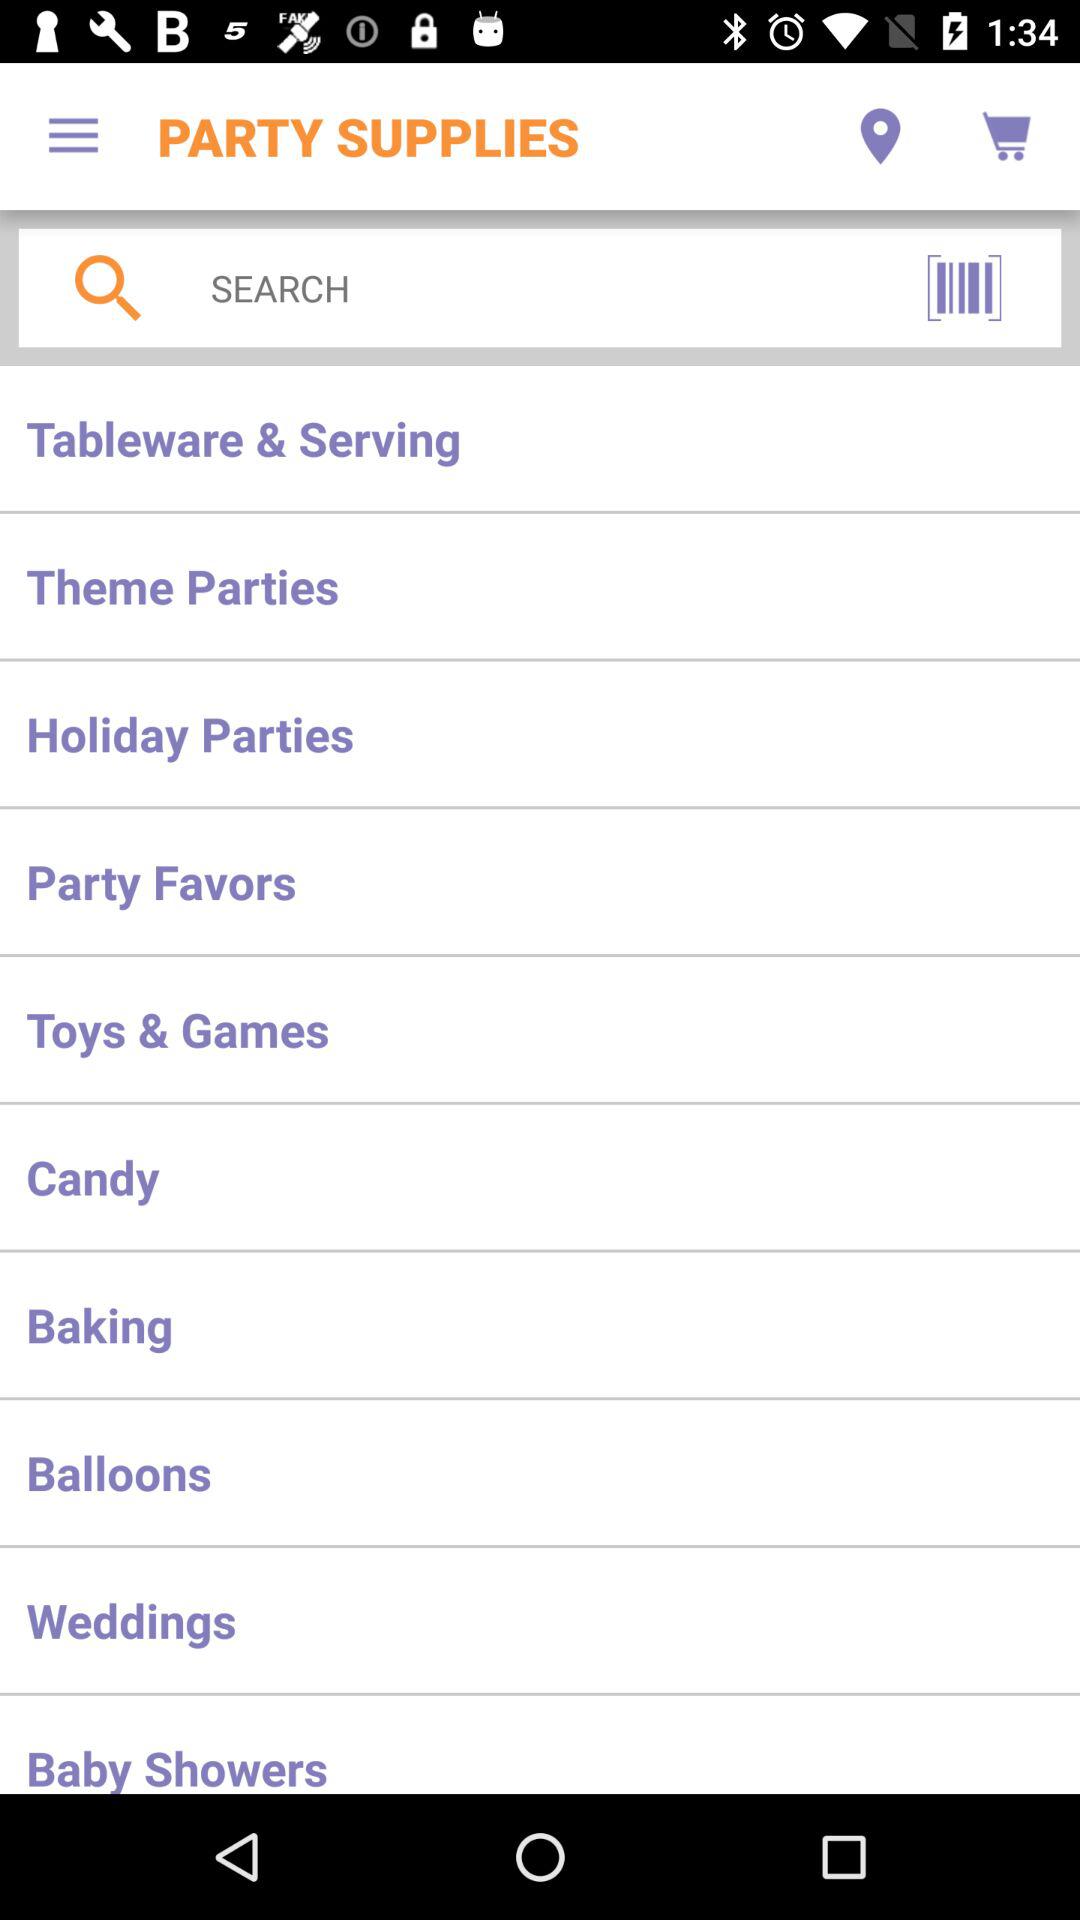 The width and height of the screenshot is (1080, 1920). Describe the element at coordinates (540, 1176) in the screenshot. I see `click the item below toys & games` at that location.